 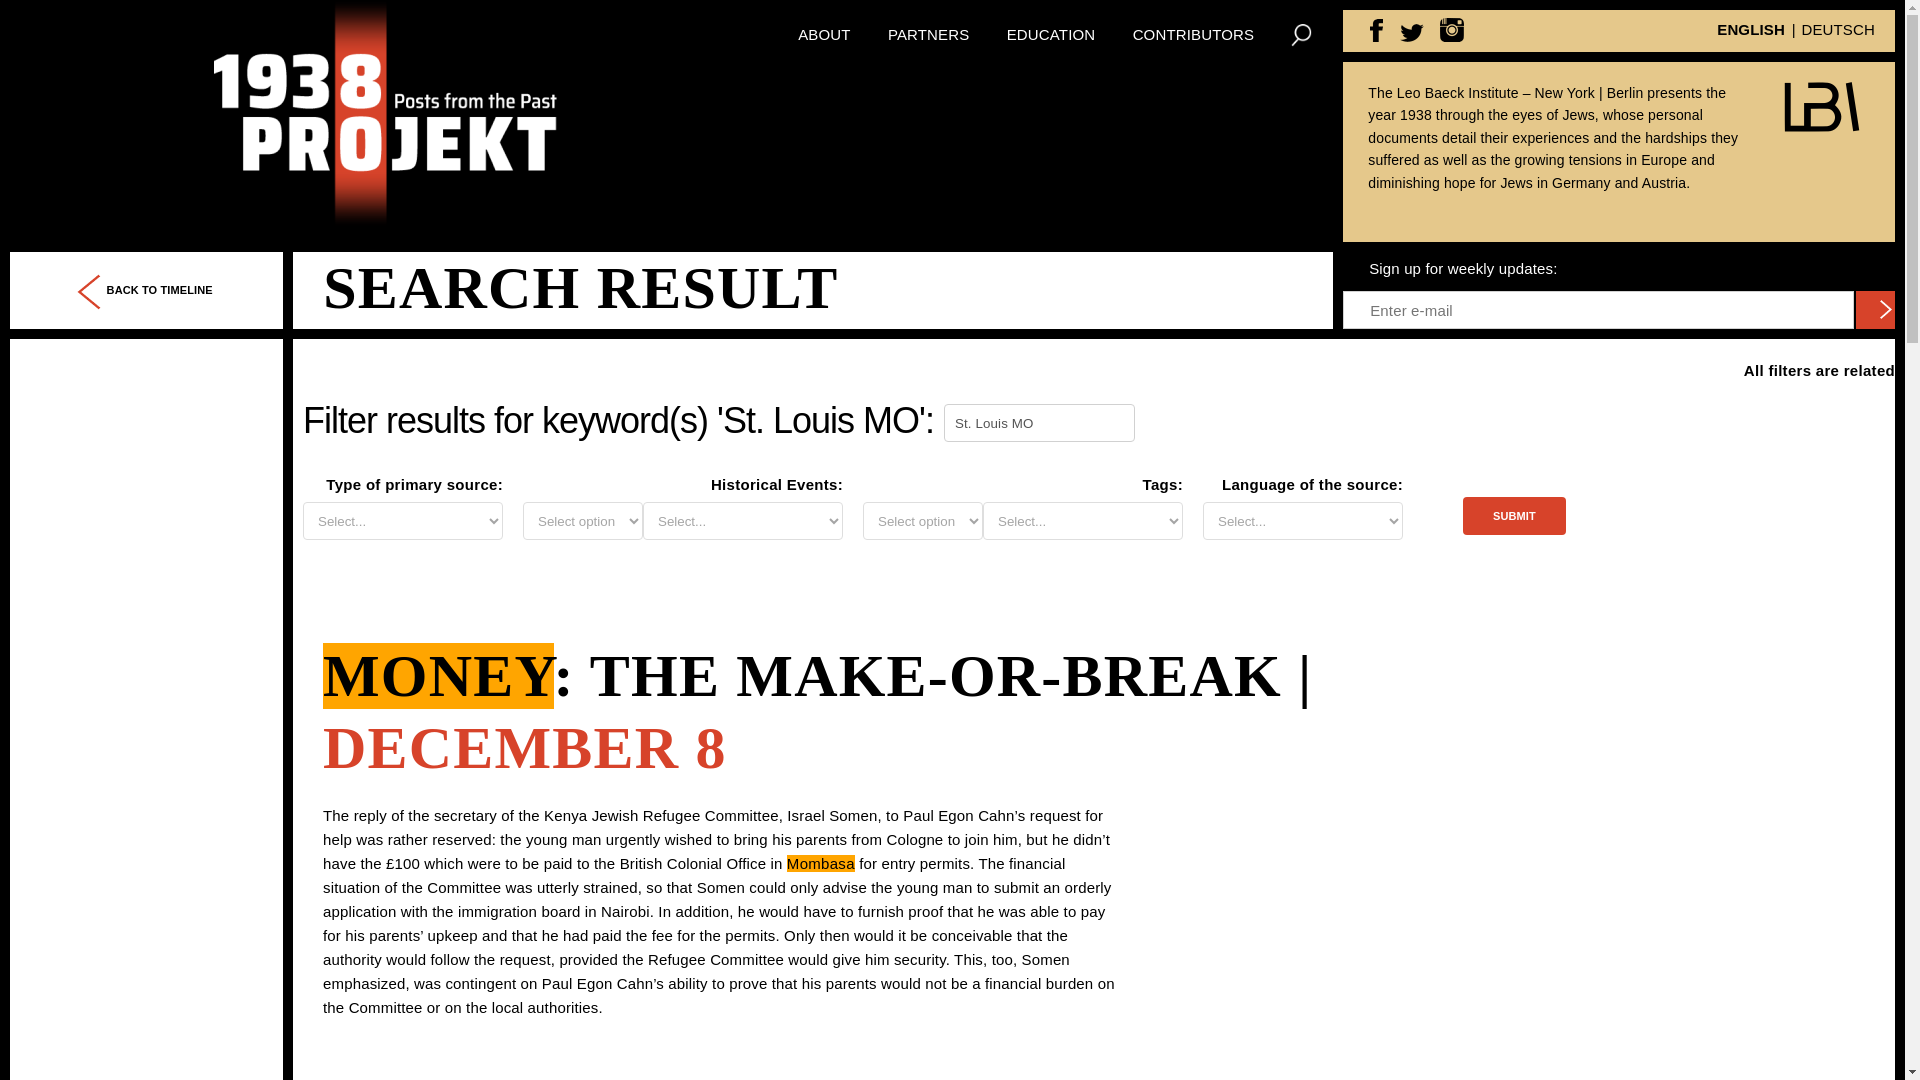 I want to click on BACK TO TIMELINE, so click(x=146, y=290).